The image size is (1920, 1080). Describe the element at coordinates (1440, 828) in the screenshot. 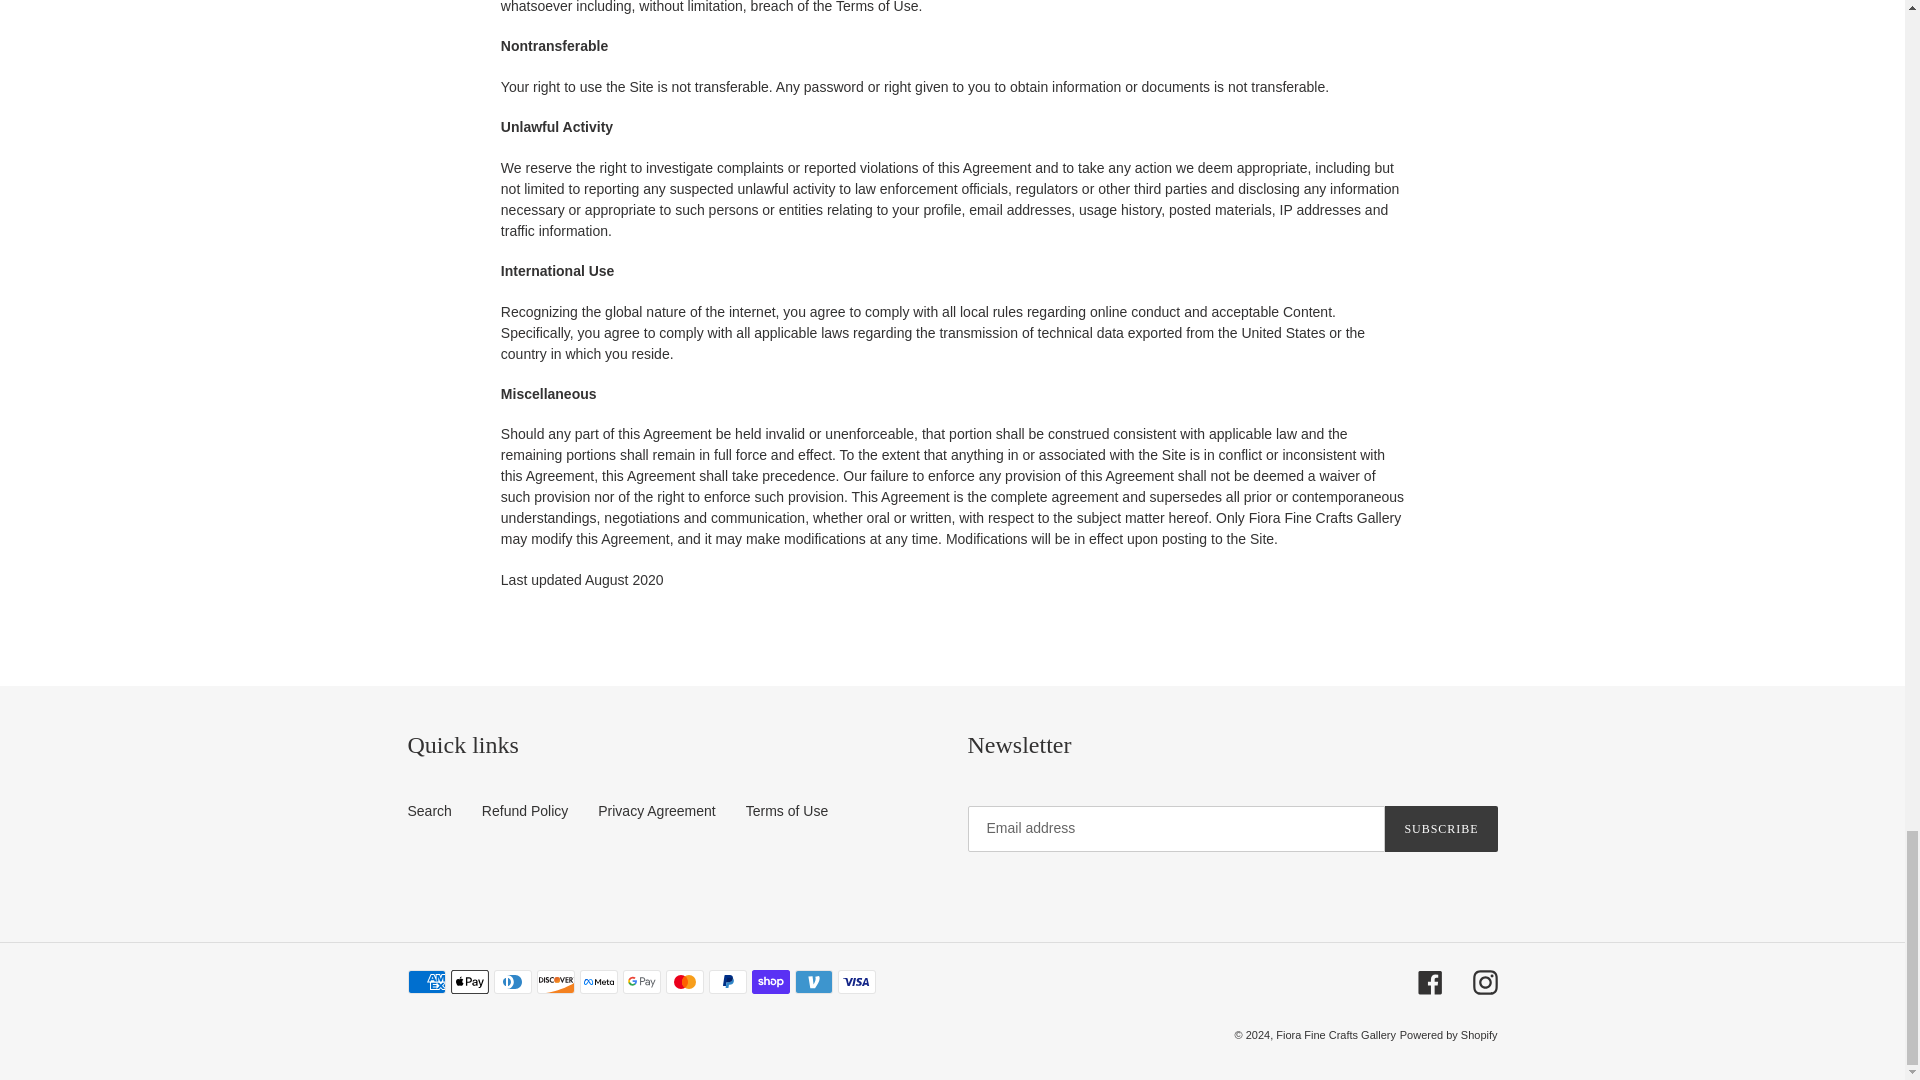

I see `SUBSCRIBE` at that location.